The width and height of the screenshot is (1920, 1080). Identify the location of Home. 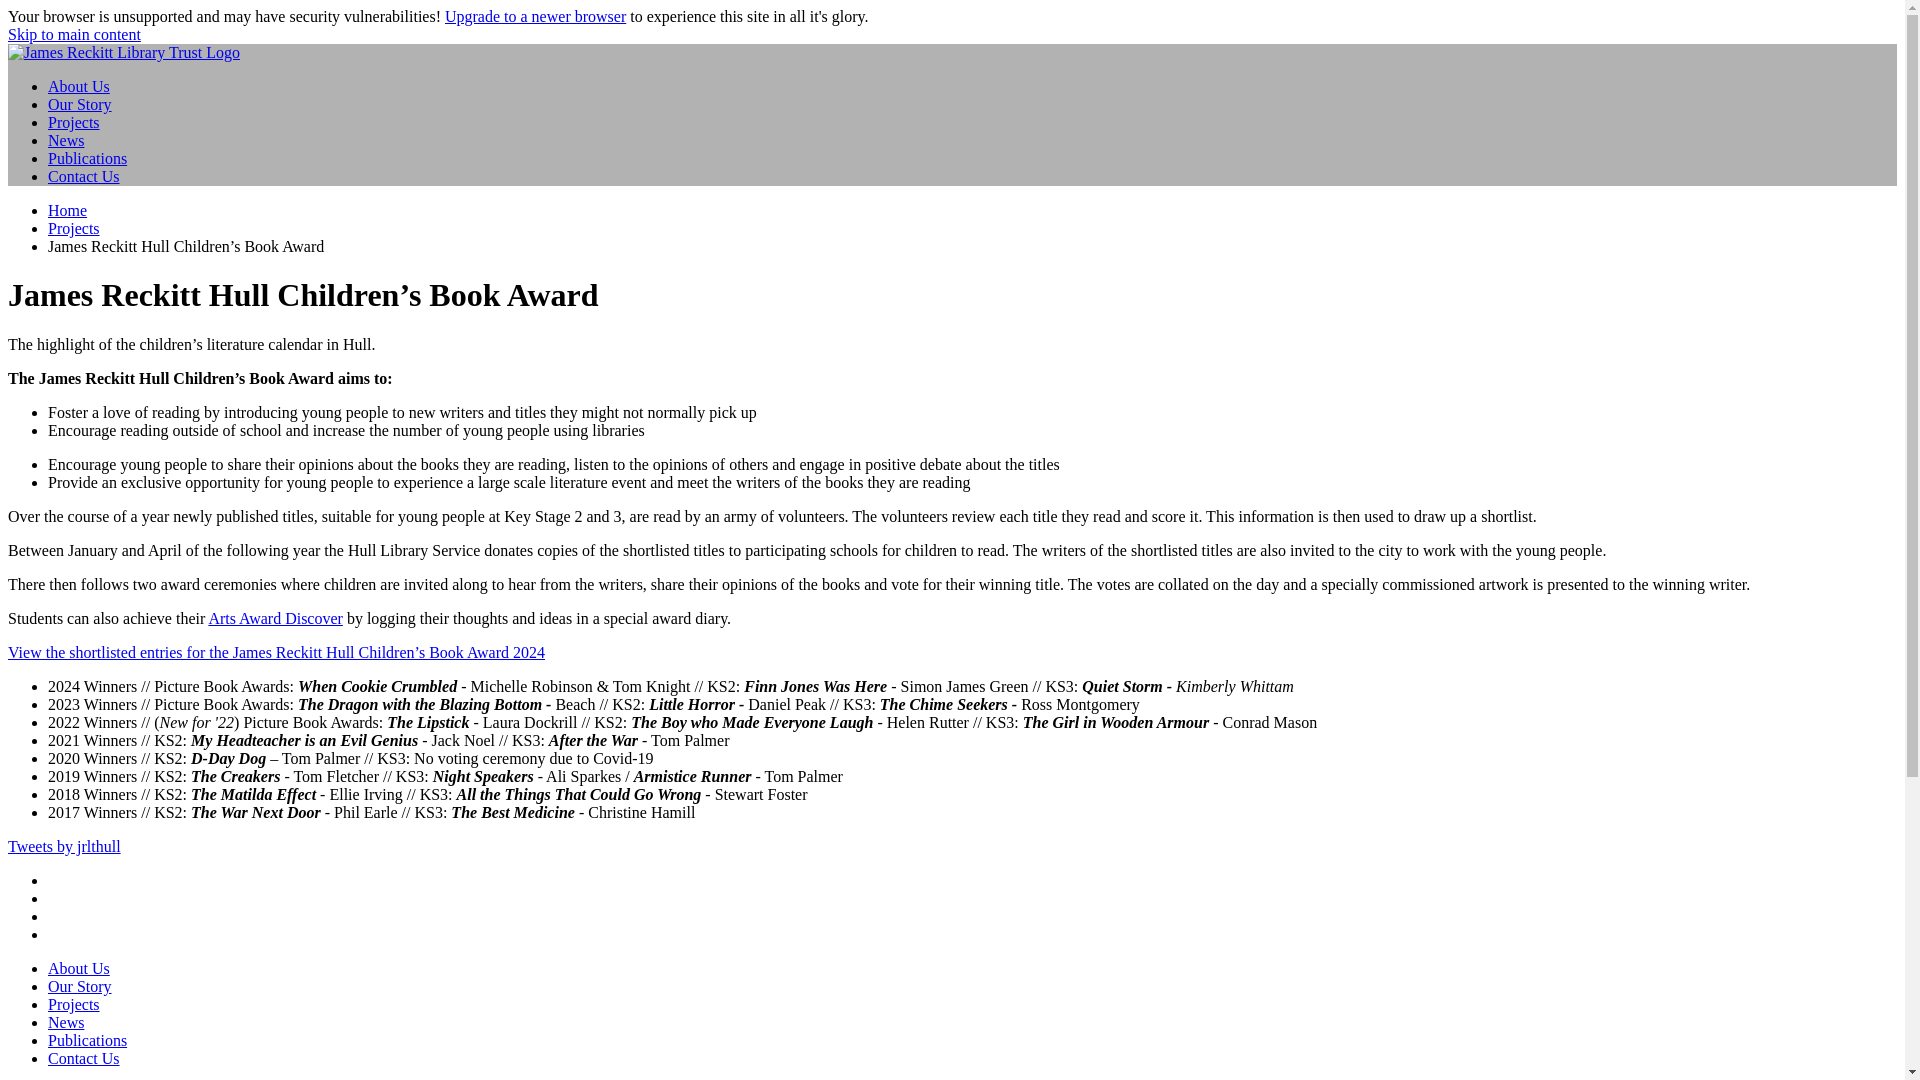
(124, 52).